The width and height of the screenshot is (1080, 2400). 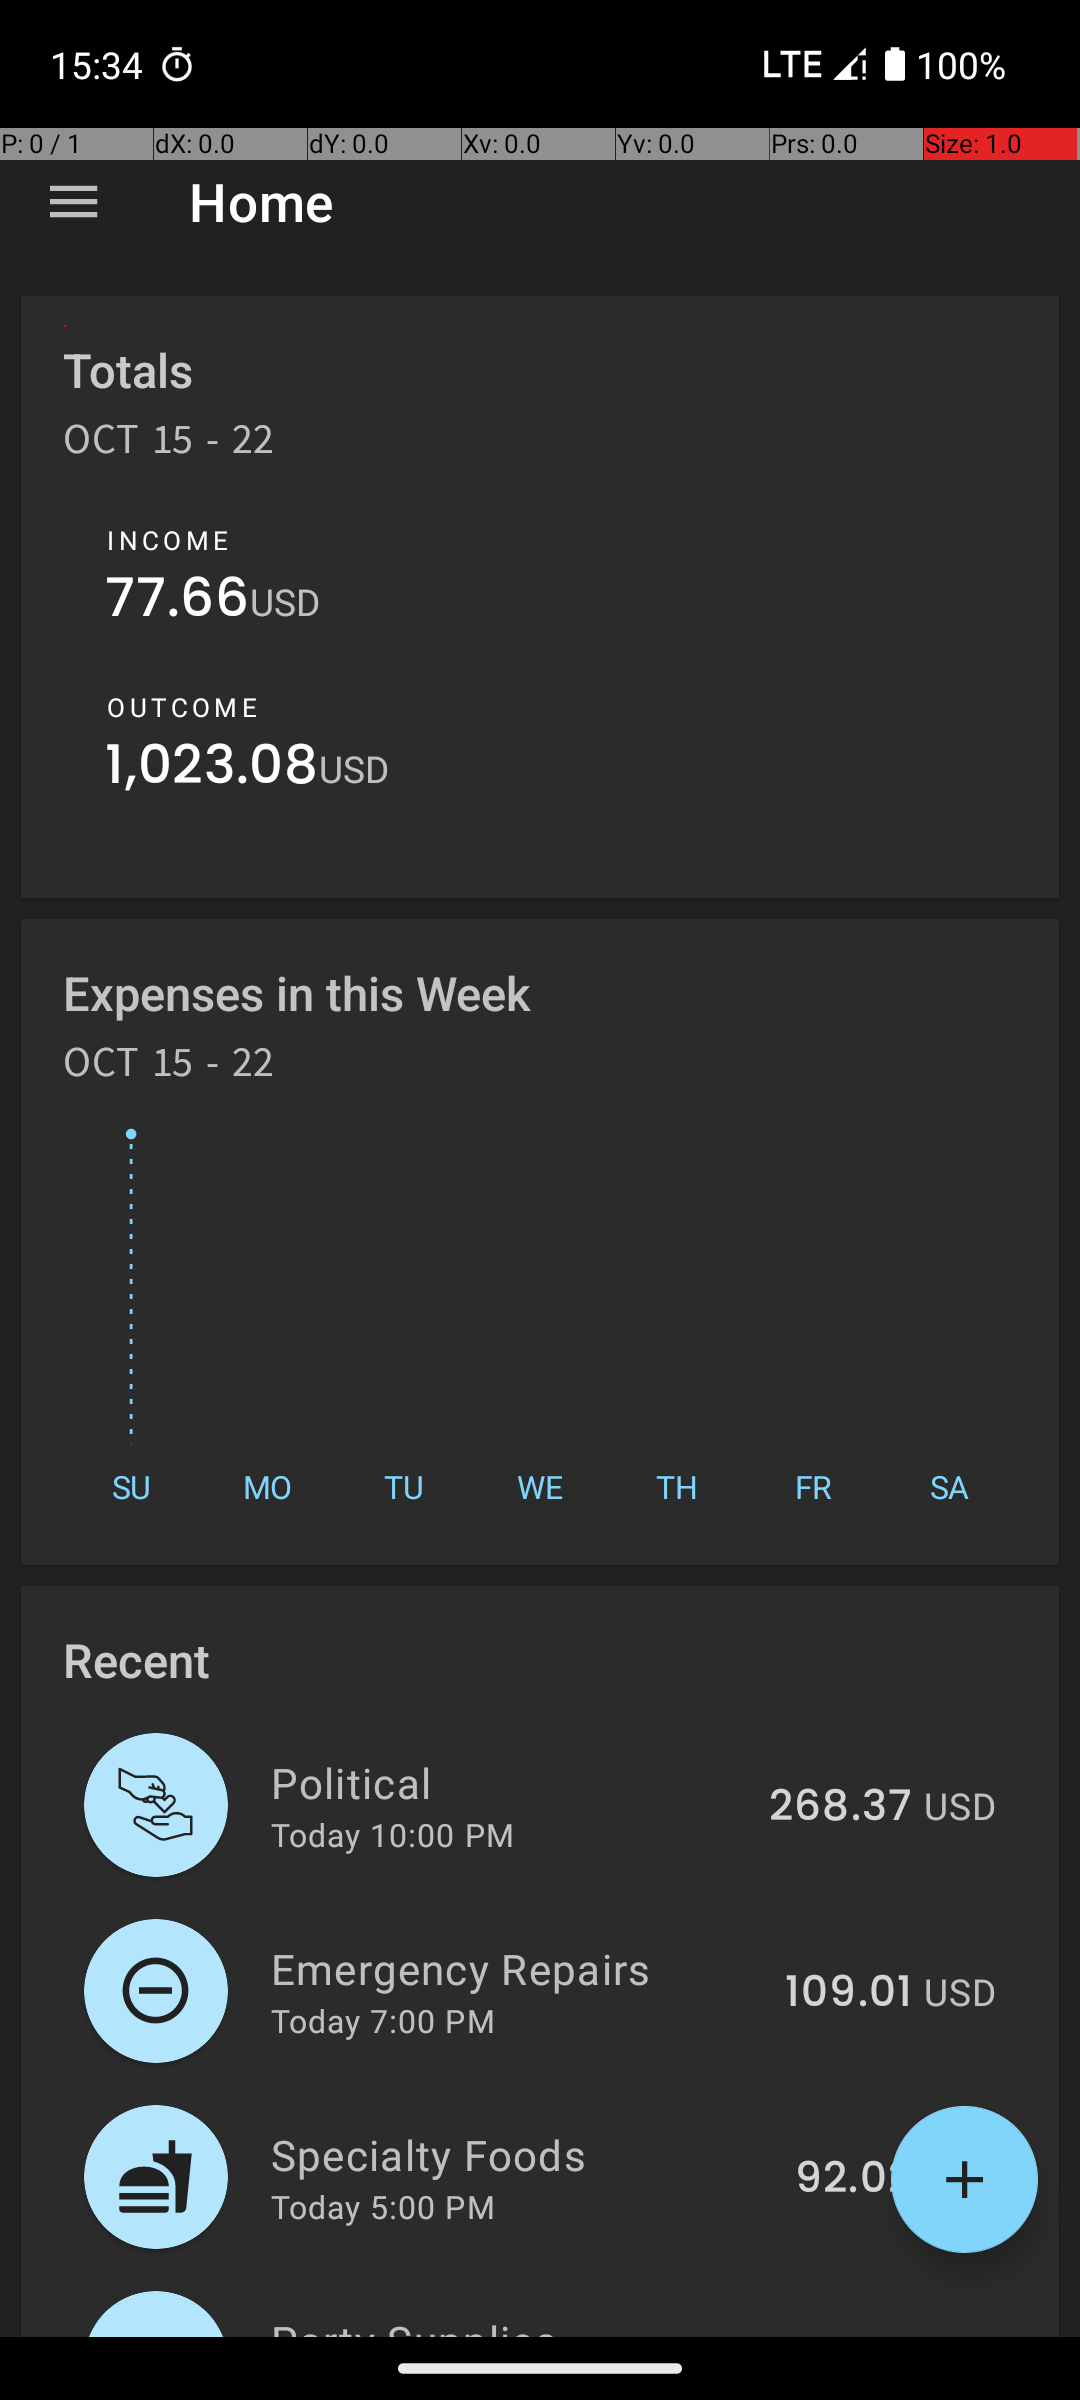 I want to click on Political, so click(x=508, y=1782).